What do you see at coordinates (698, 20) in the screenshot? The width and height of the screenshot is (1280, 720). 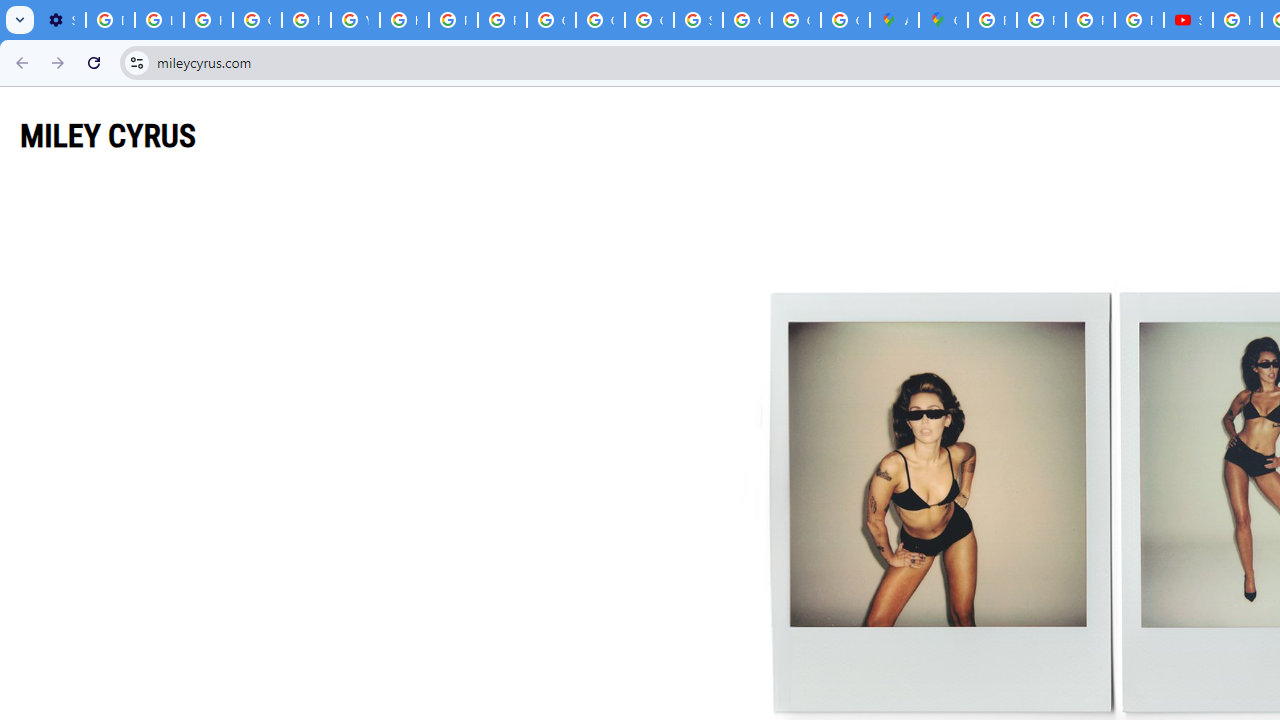 I see `Sign in - Google Accounts` at bounding box center [698, 20].